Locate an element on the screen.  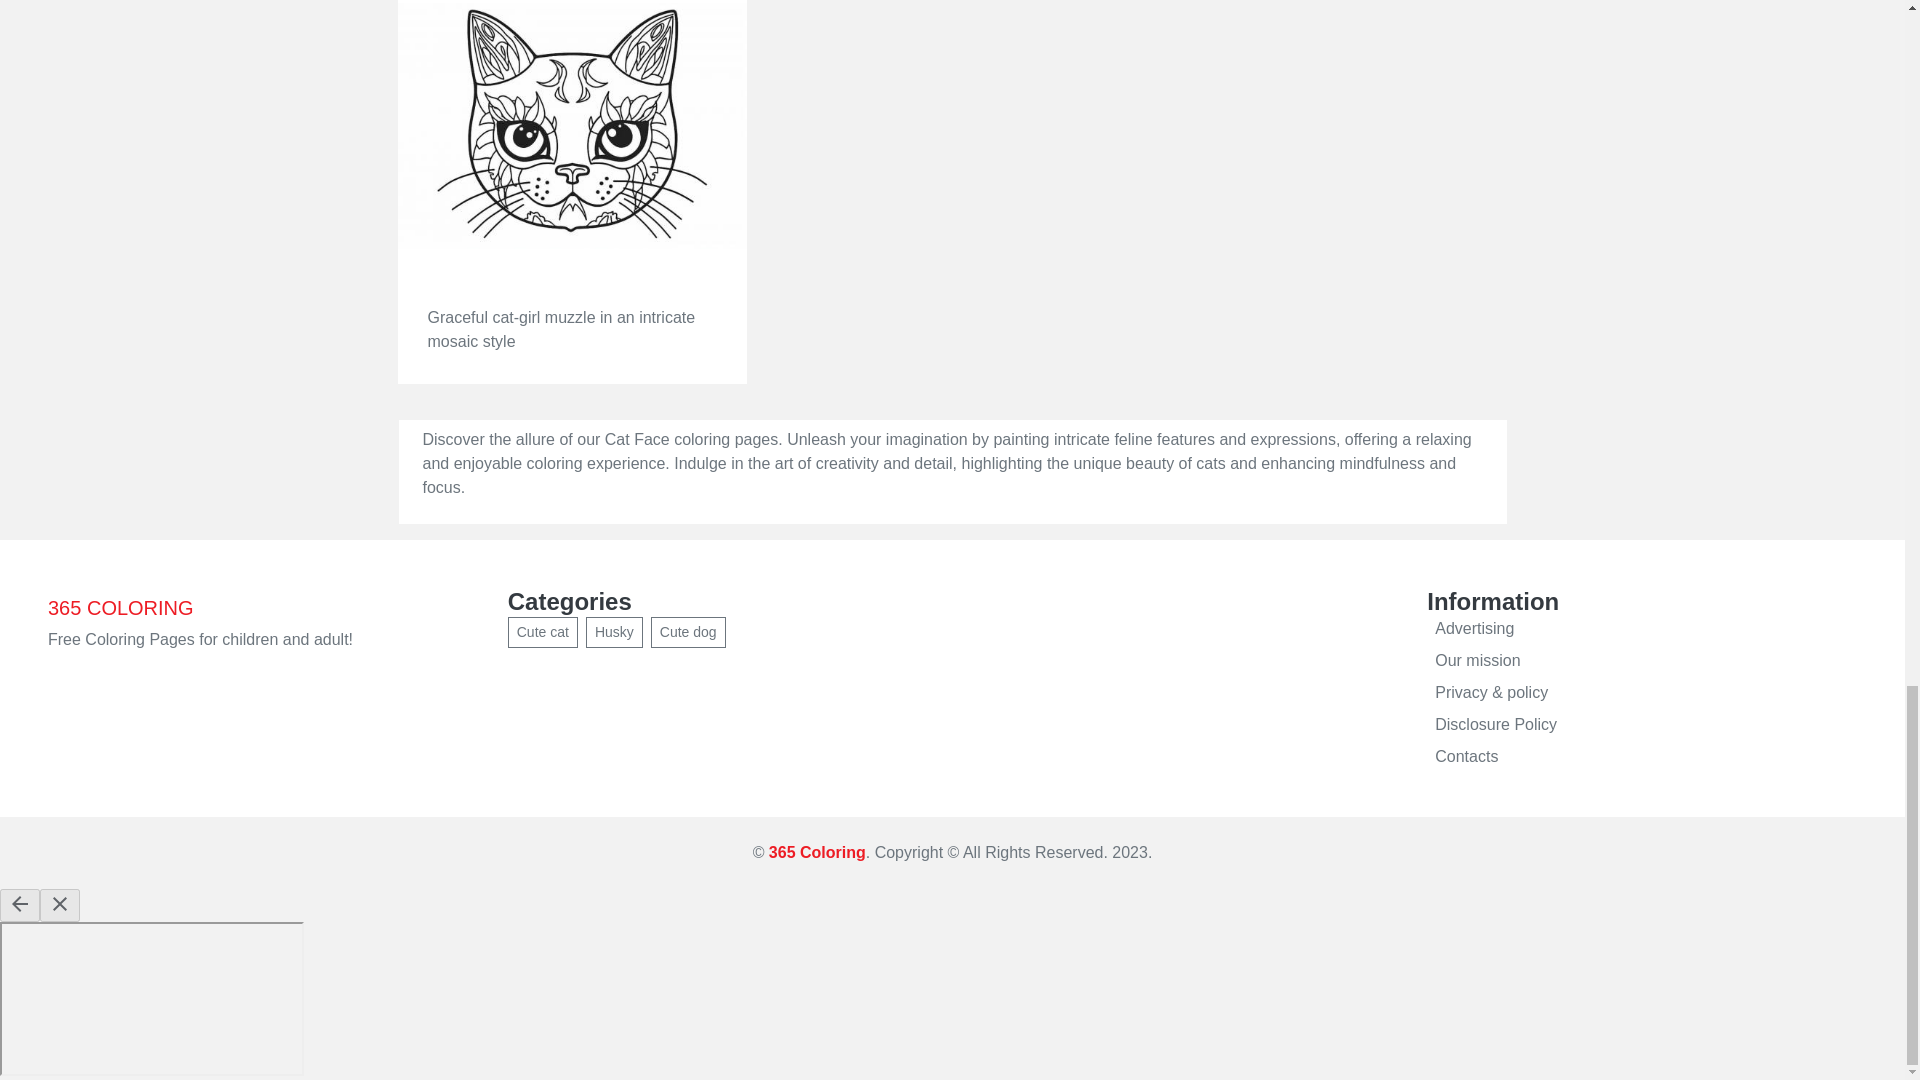
365 Coloring is located at coordinates (817, 852).